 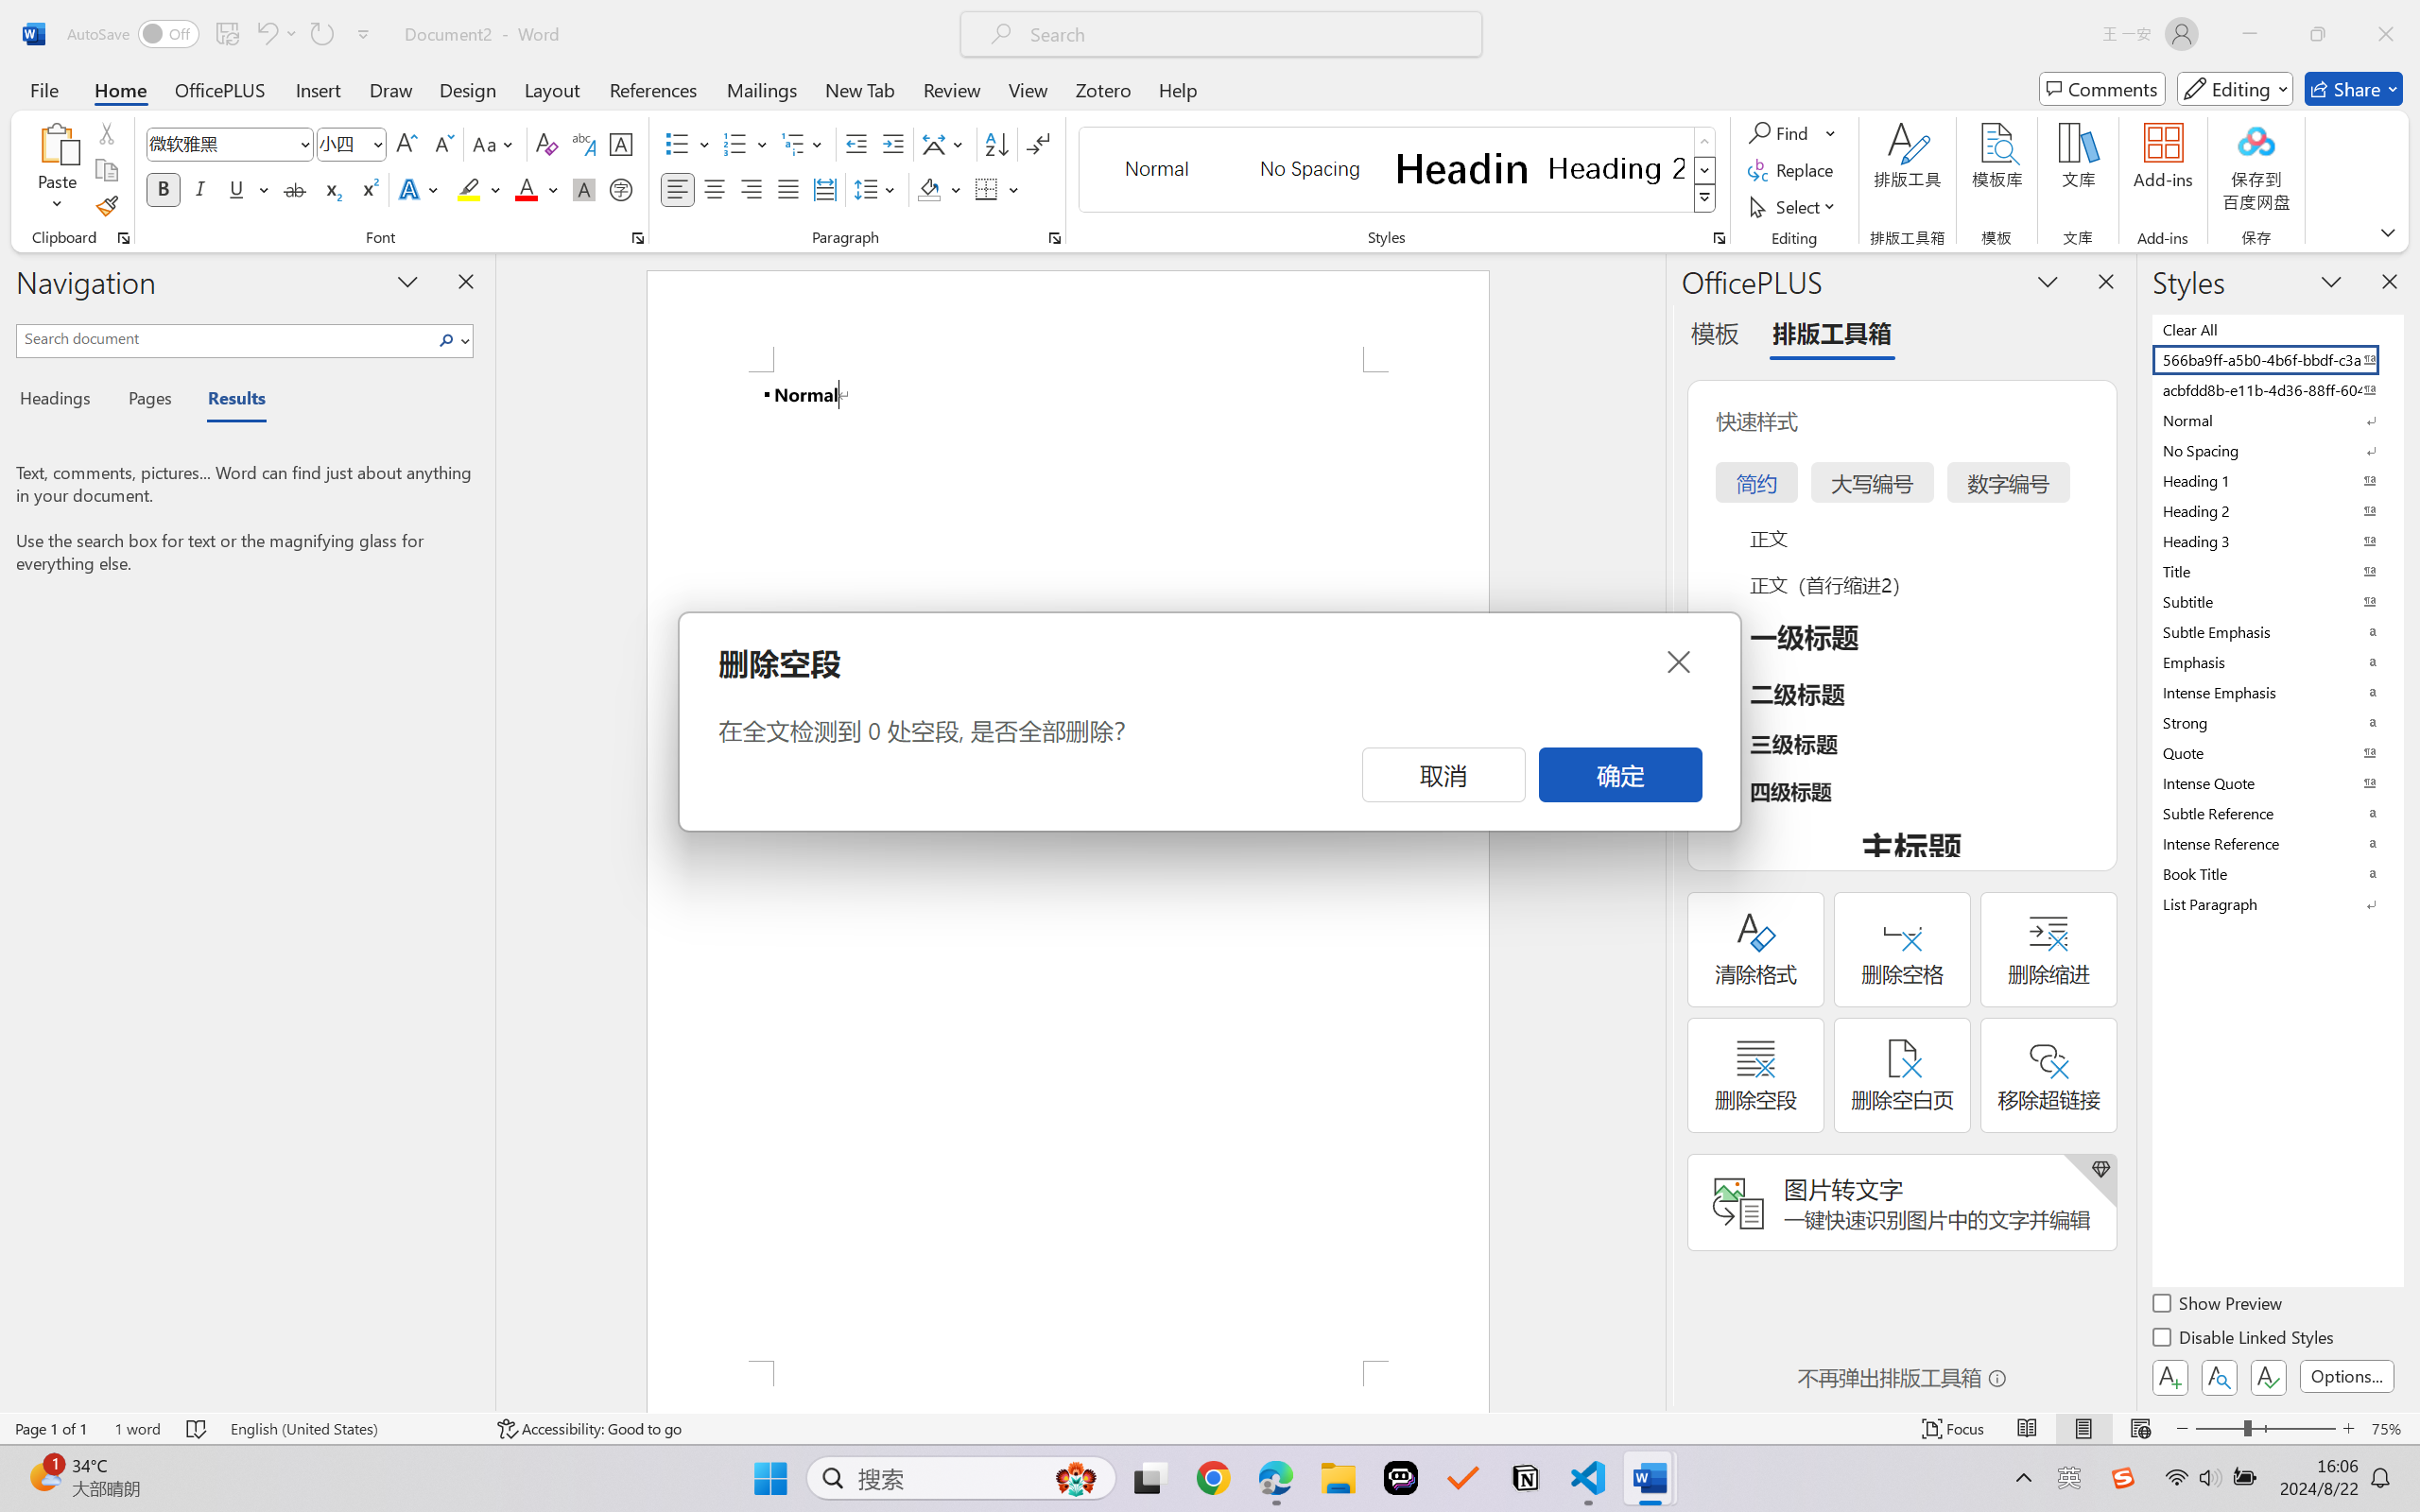 What do you see at coordinates (442, 144) in the screenshot?
I see `Shrink Font` at bounding box center [442, 144].